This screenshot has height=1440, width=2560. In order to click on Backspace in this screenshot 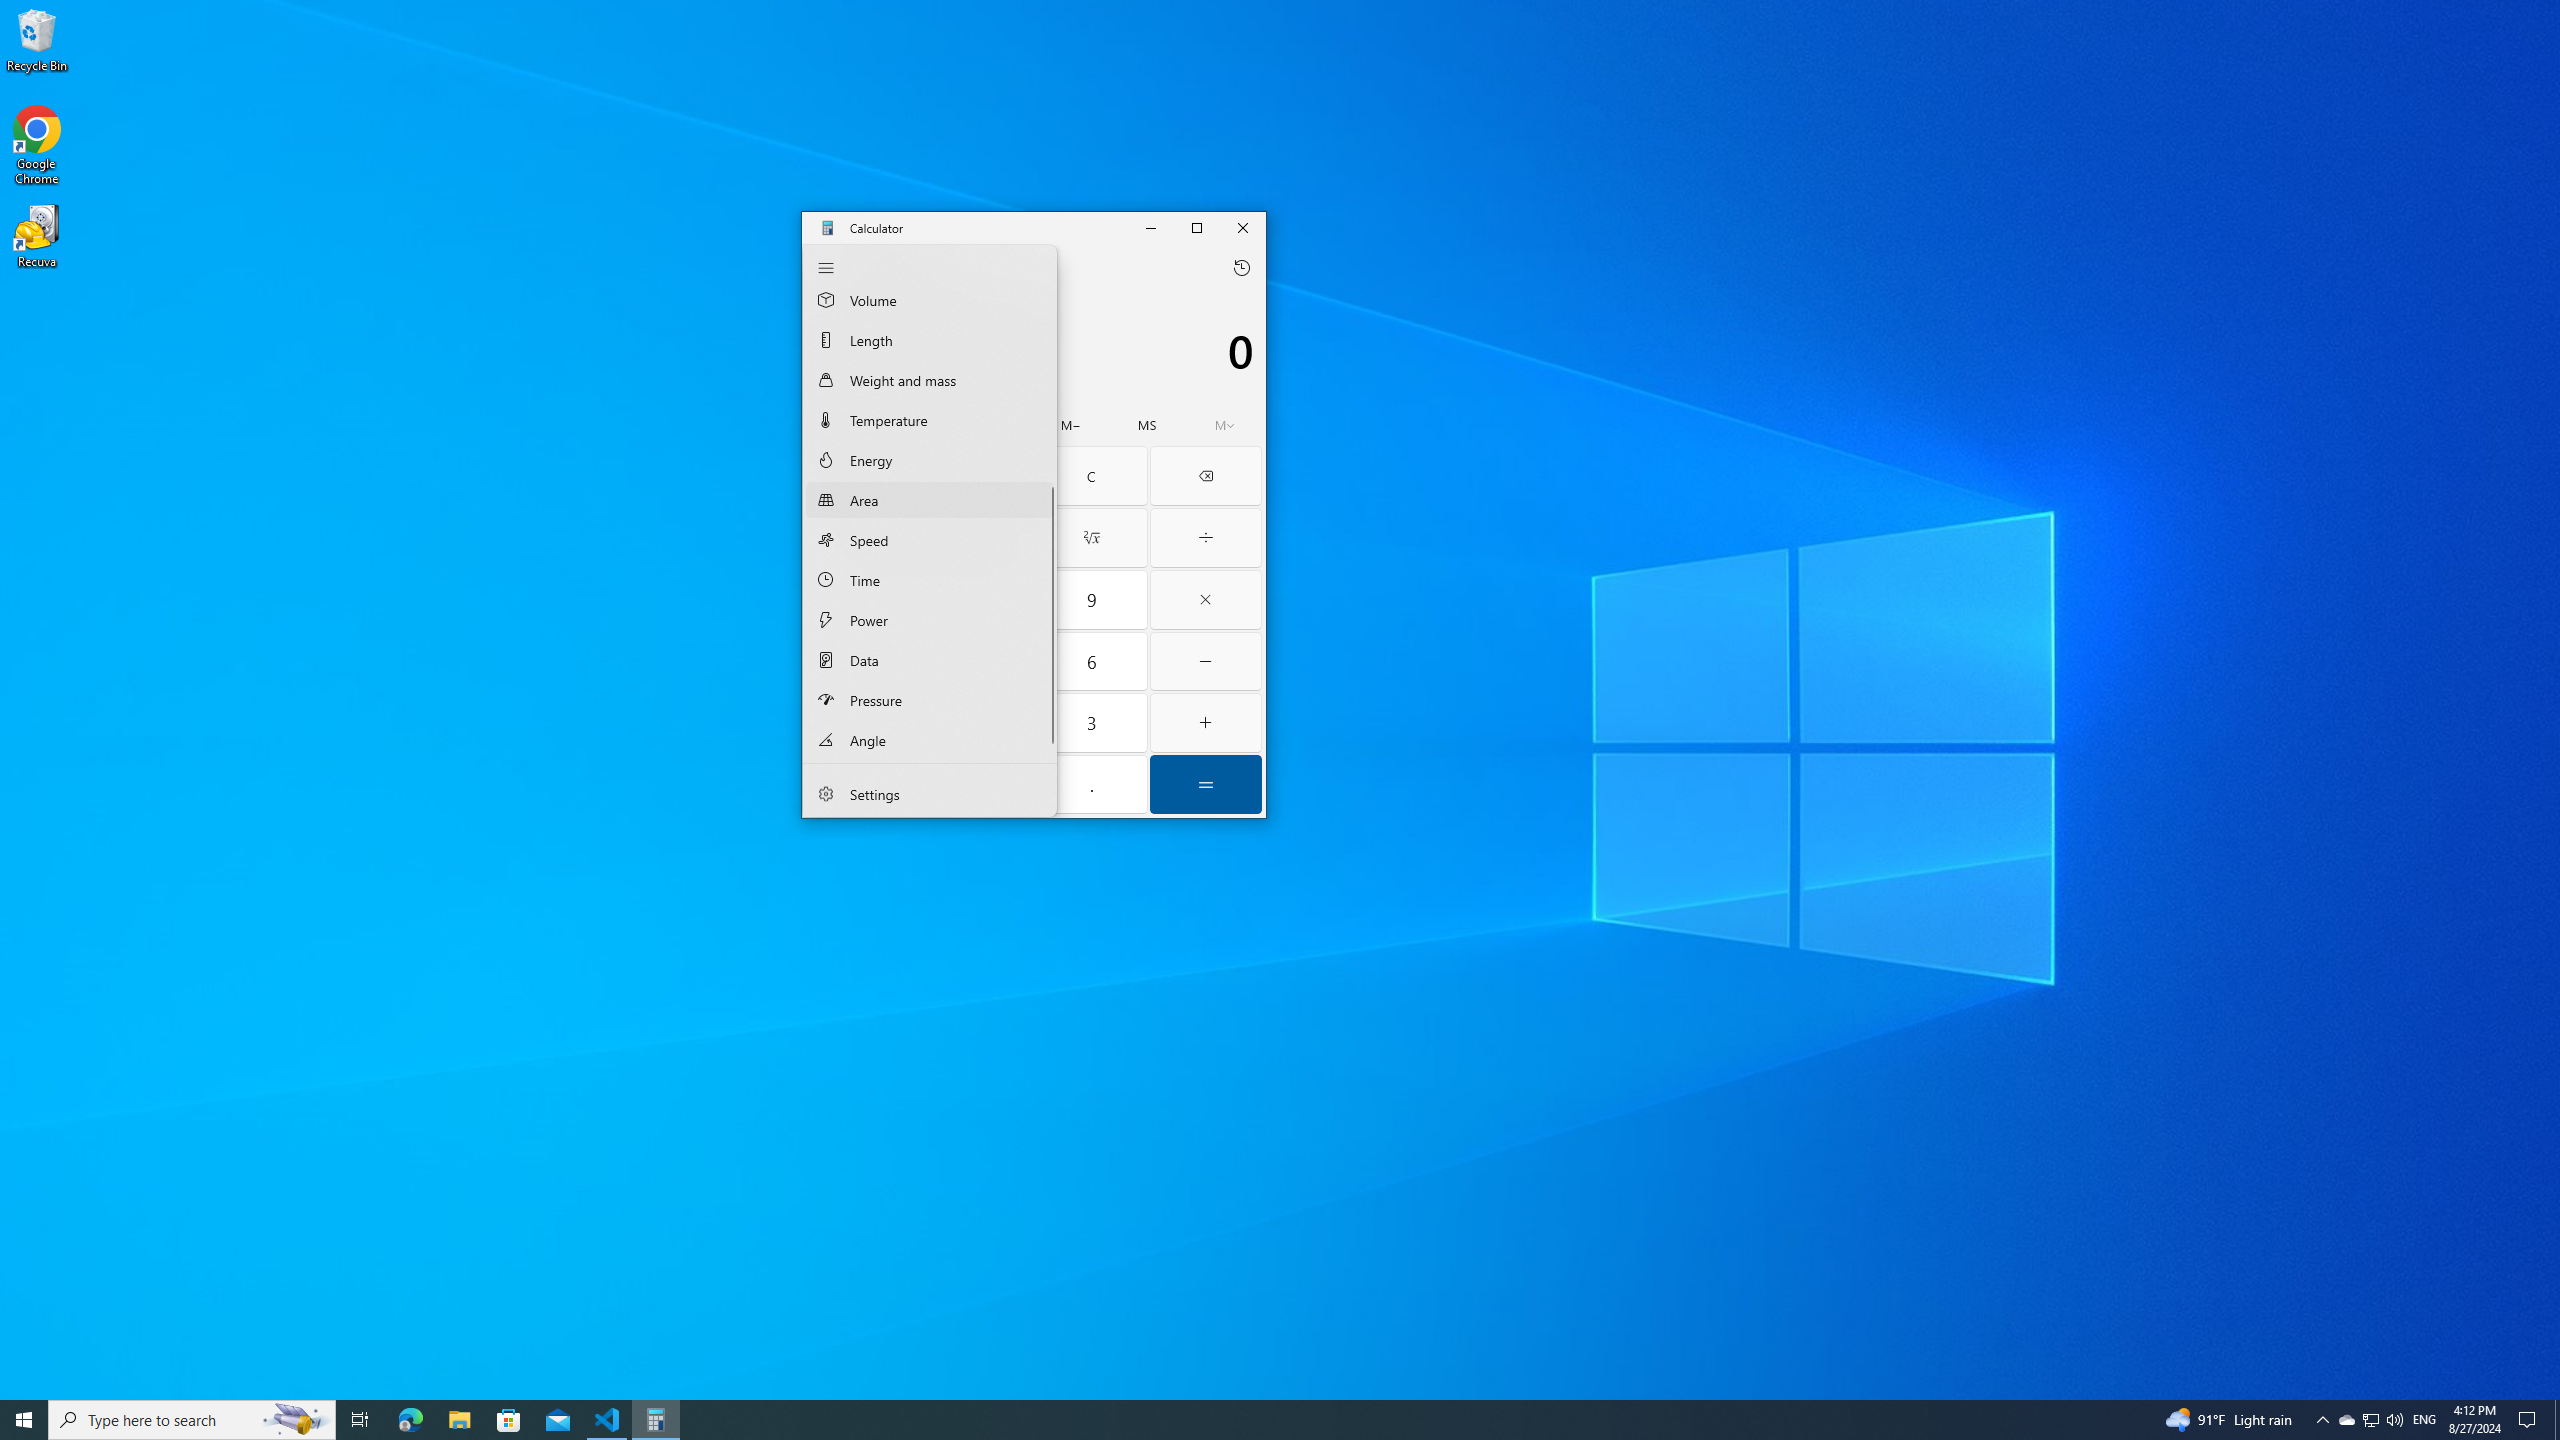, I will do `click(1206, 476)`.